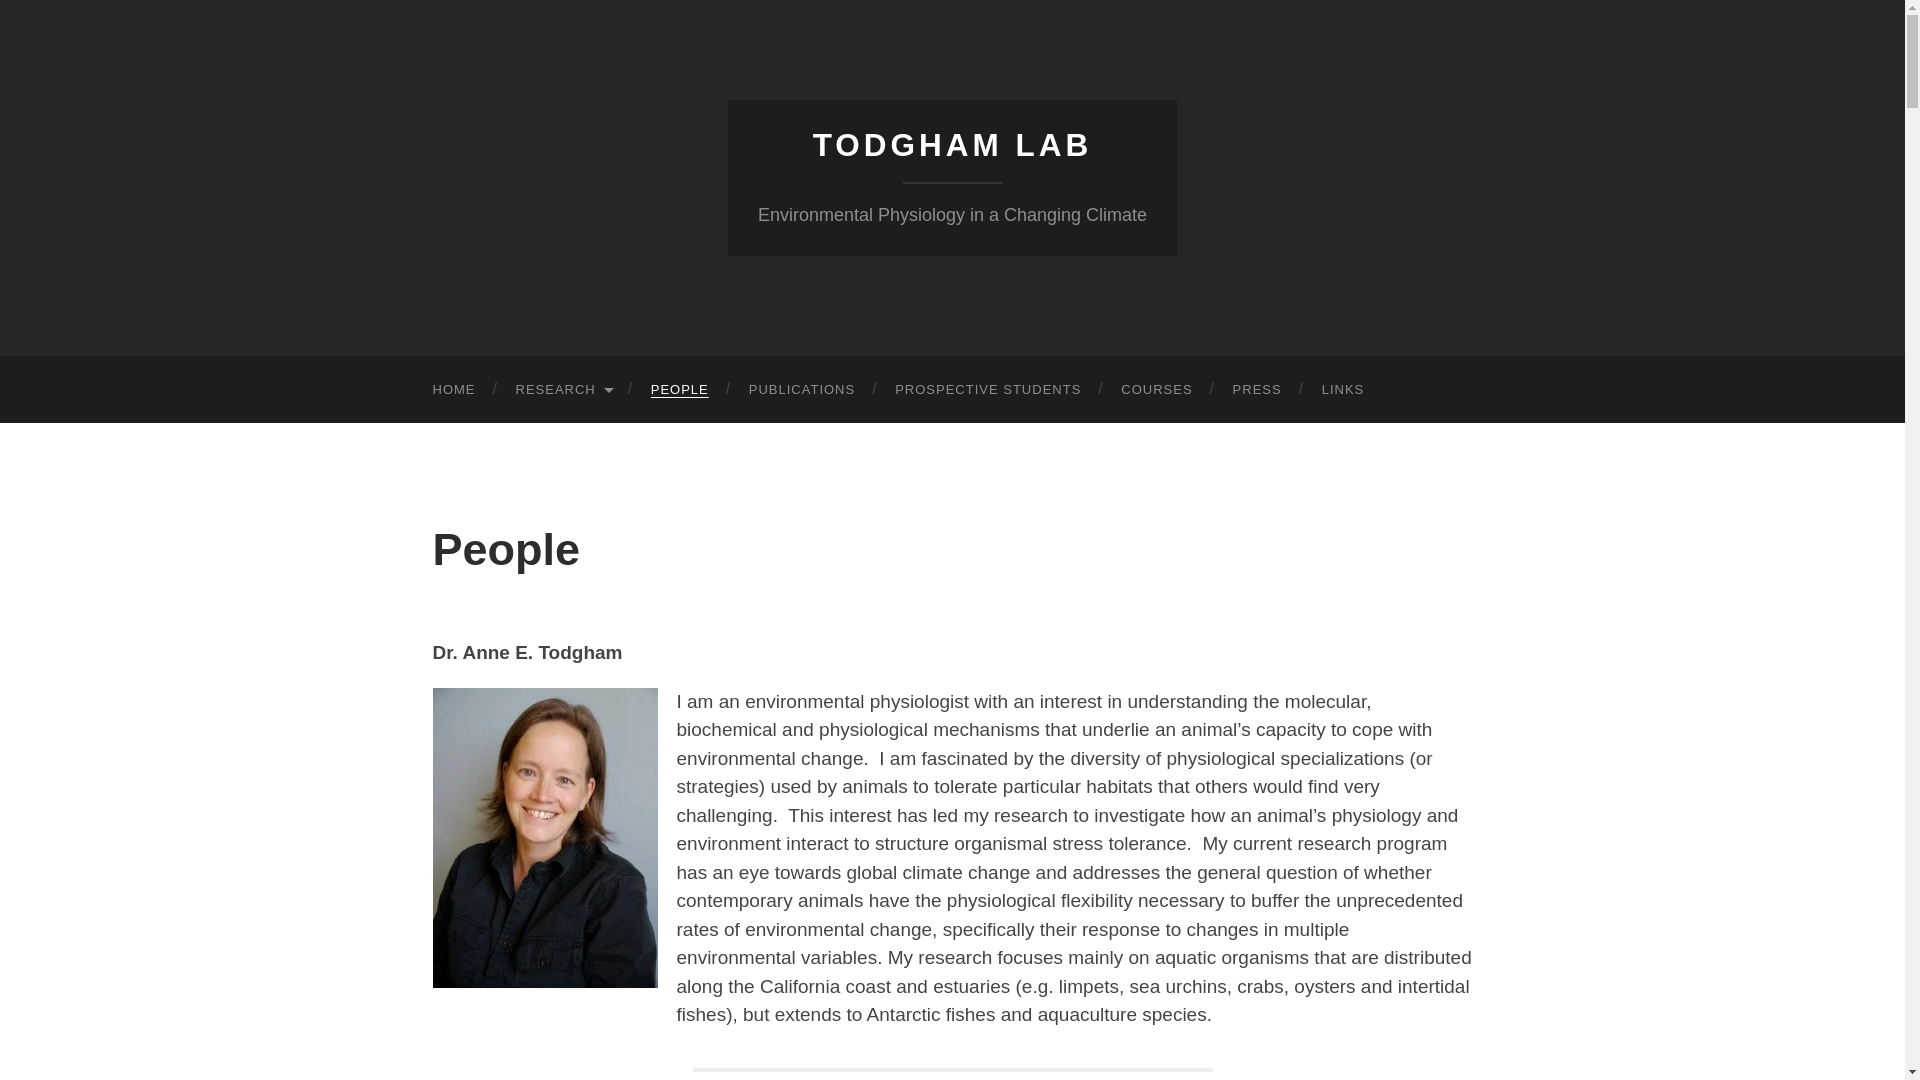  Describe the element at coordinates (1342, 390) in the screenshot. I see `LINKS` at that location.